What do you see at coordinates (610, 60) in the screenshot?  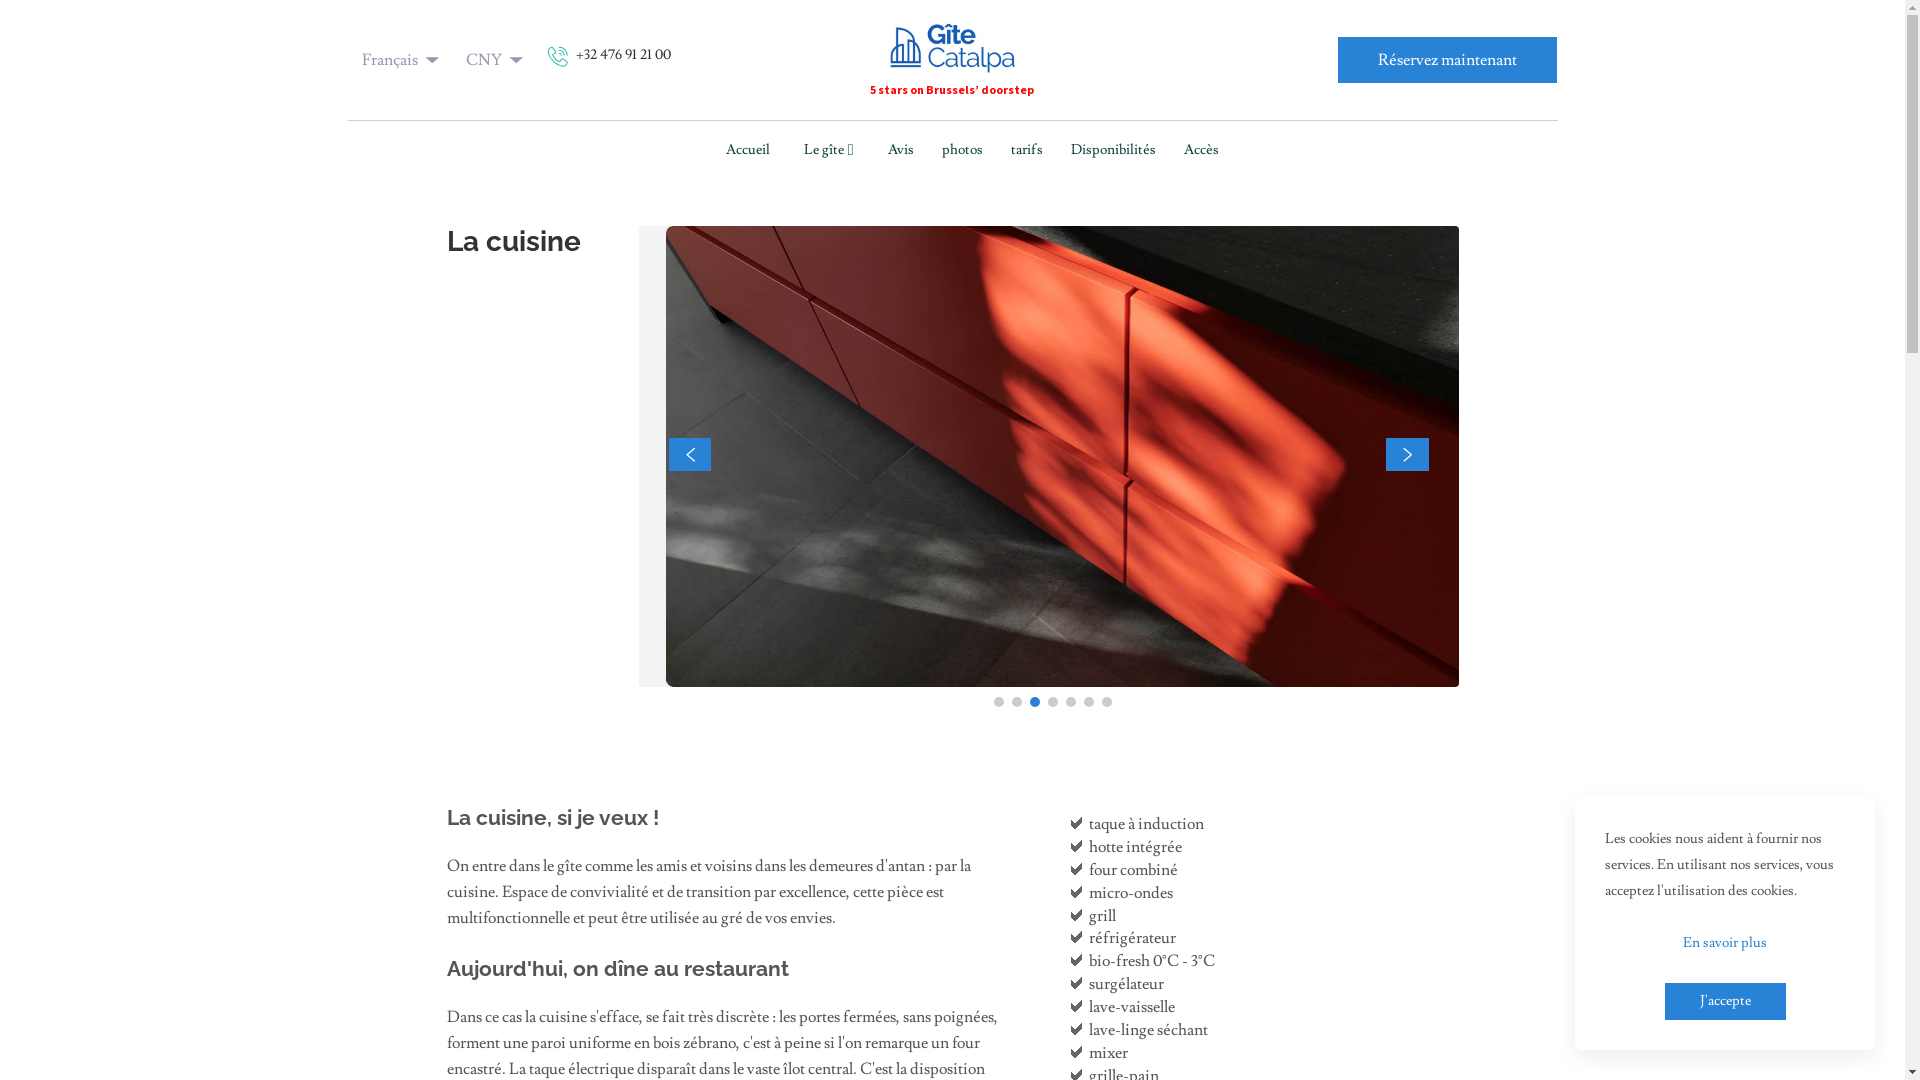 I see `+32 476 91 21 00` at bounding box center [610, 60].